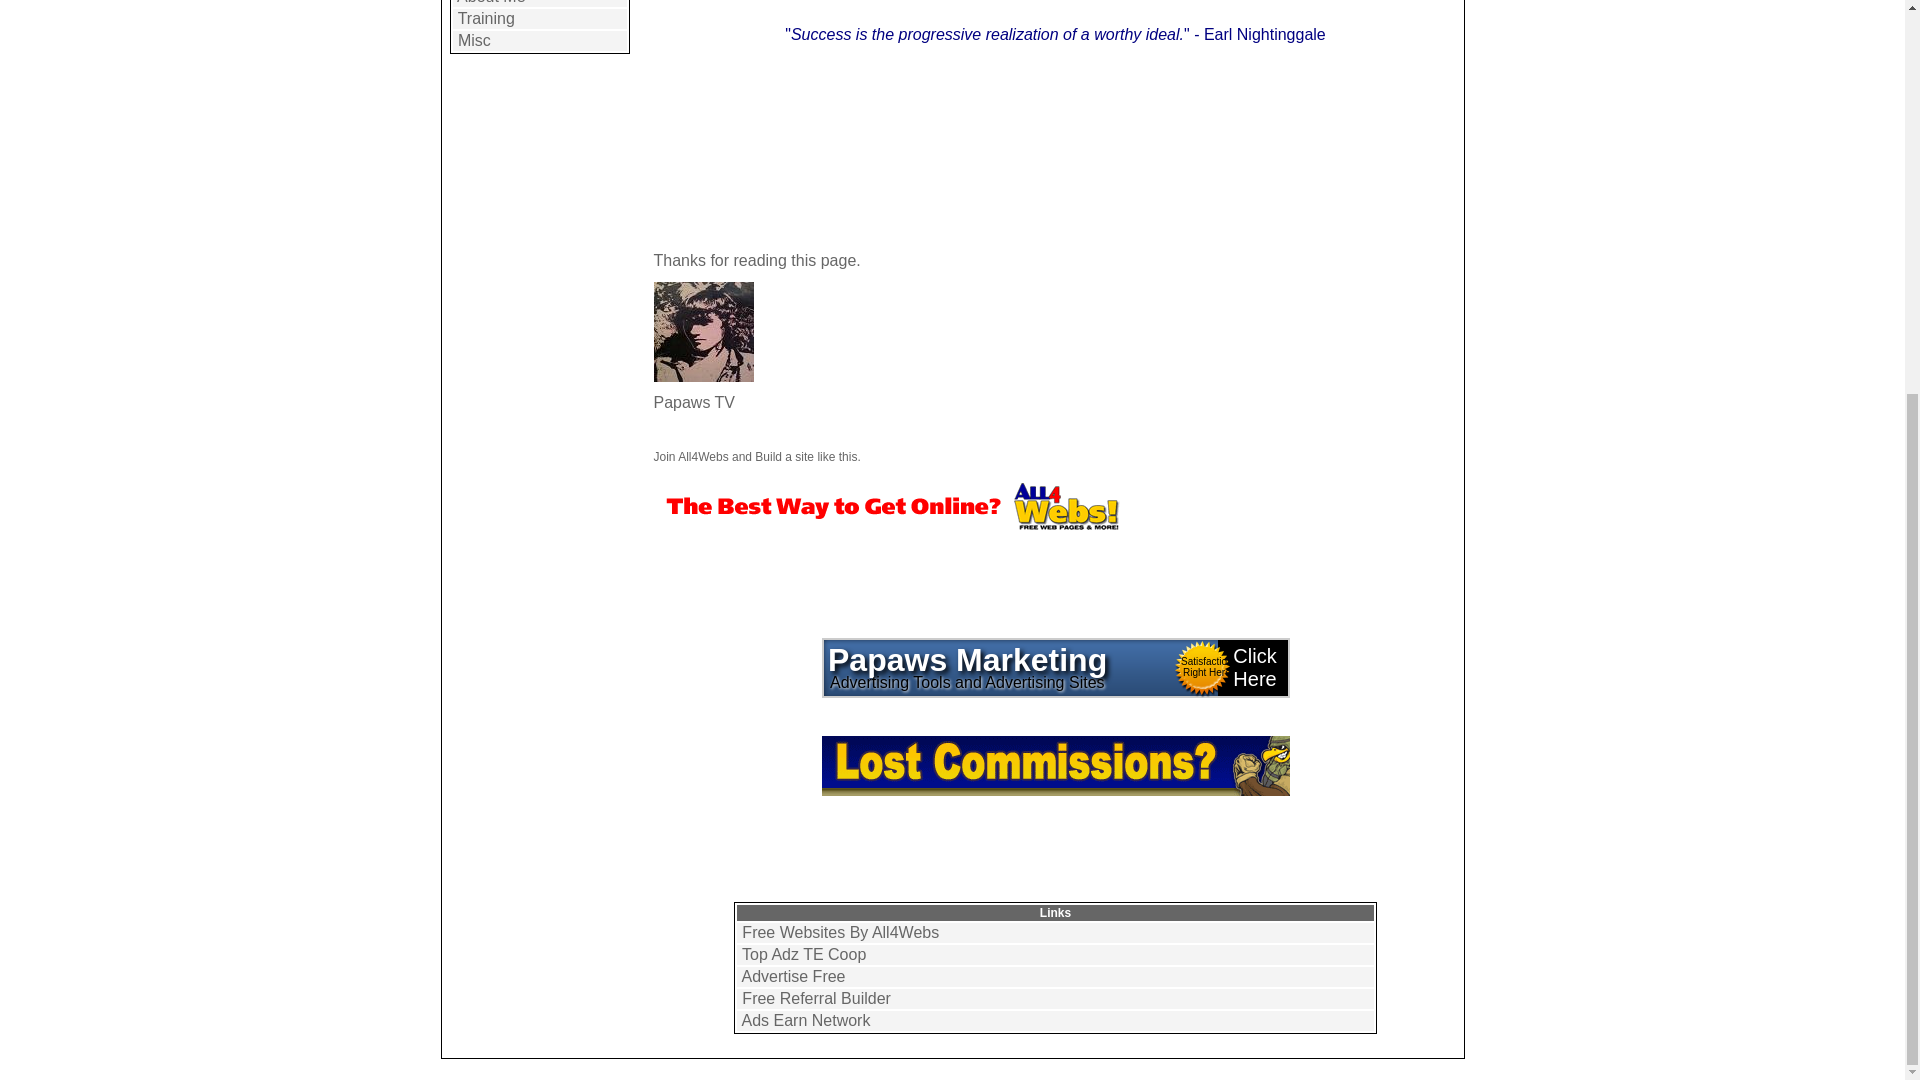 This screenshot has height=1080, width=1920. What do you see at coordinates (816, 998) in the screenshot?
I see `Free Referral Builder` at bounding box center [816, 998].